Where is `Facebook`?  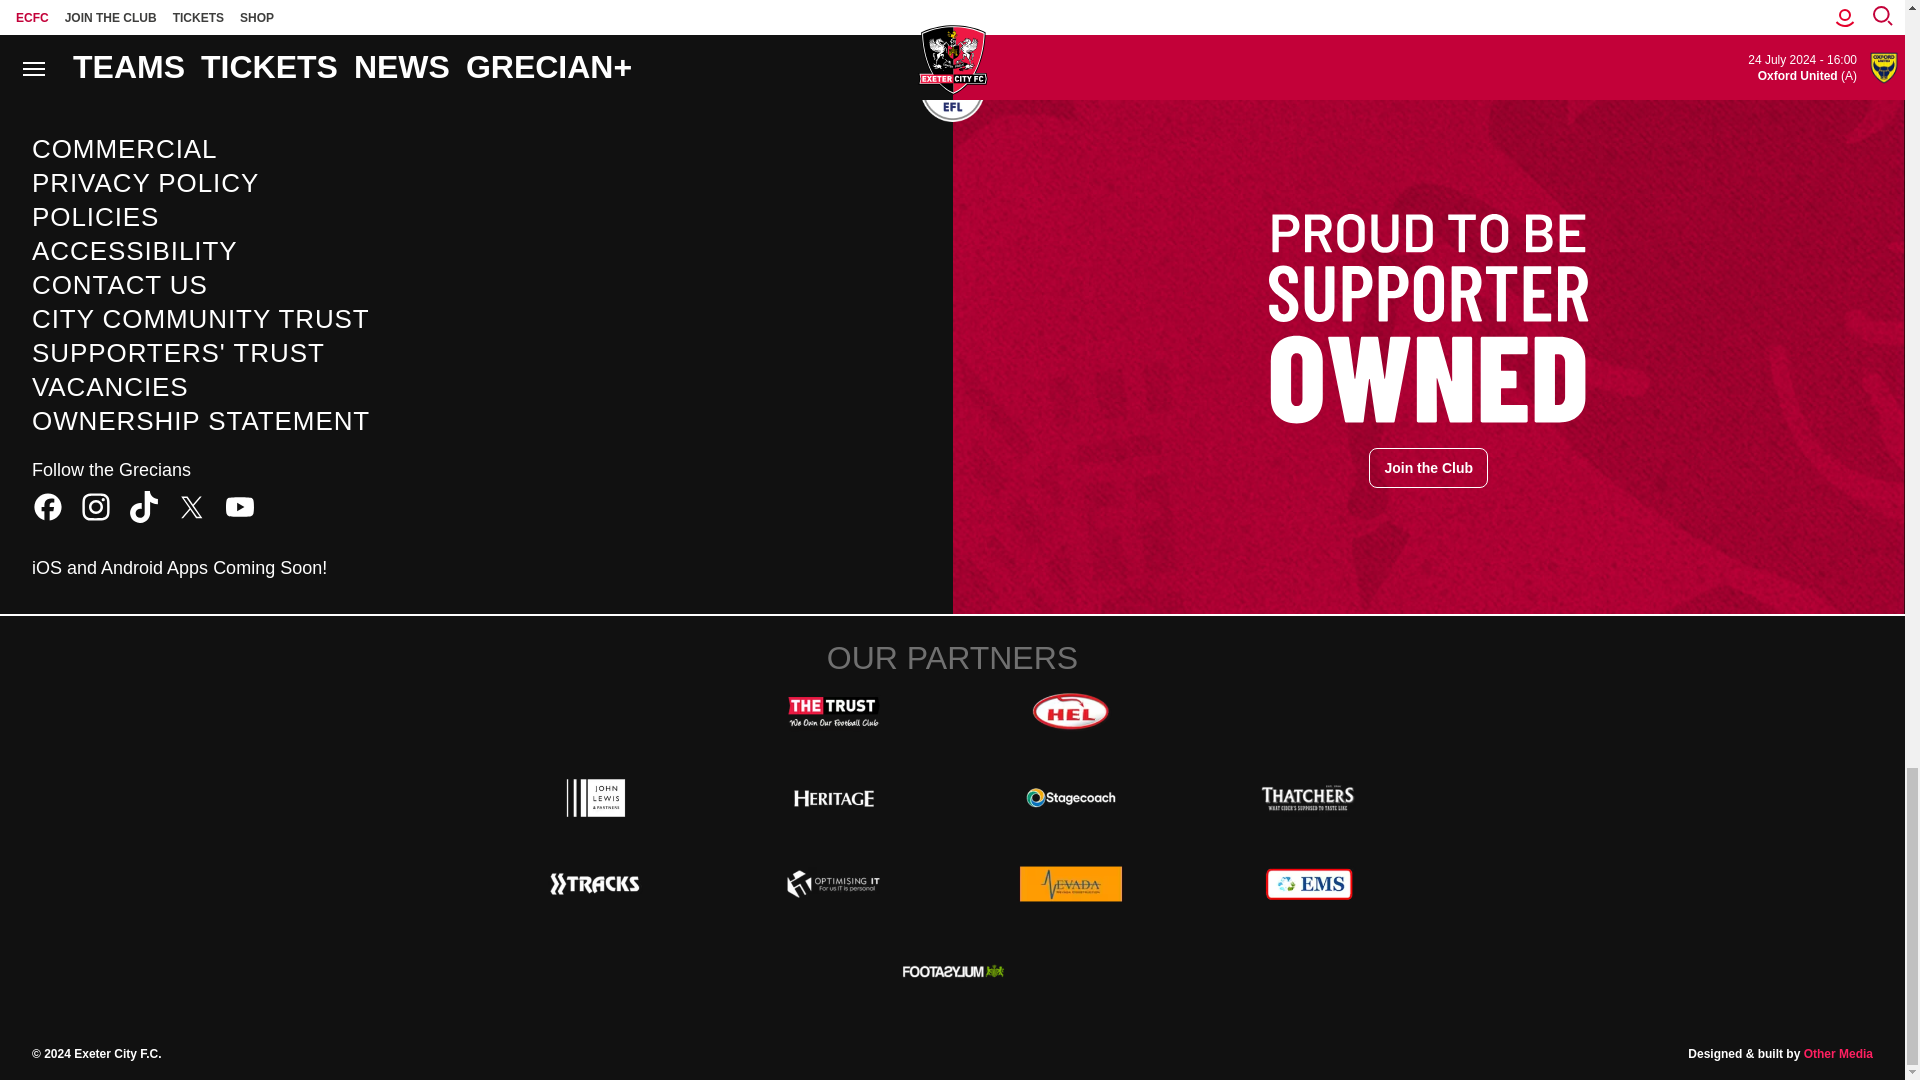 Facebook is located at coordinates (48, 506).